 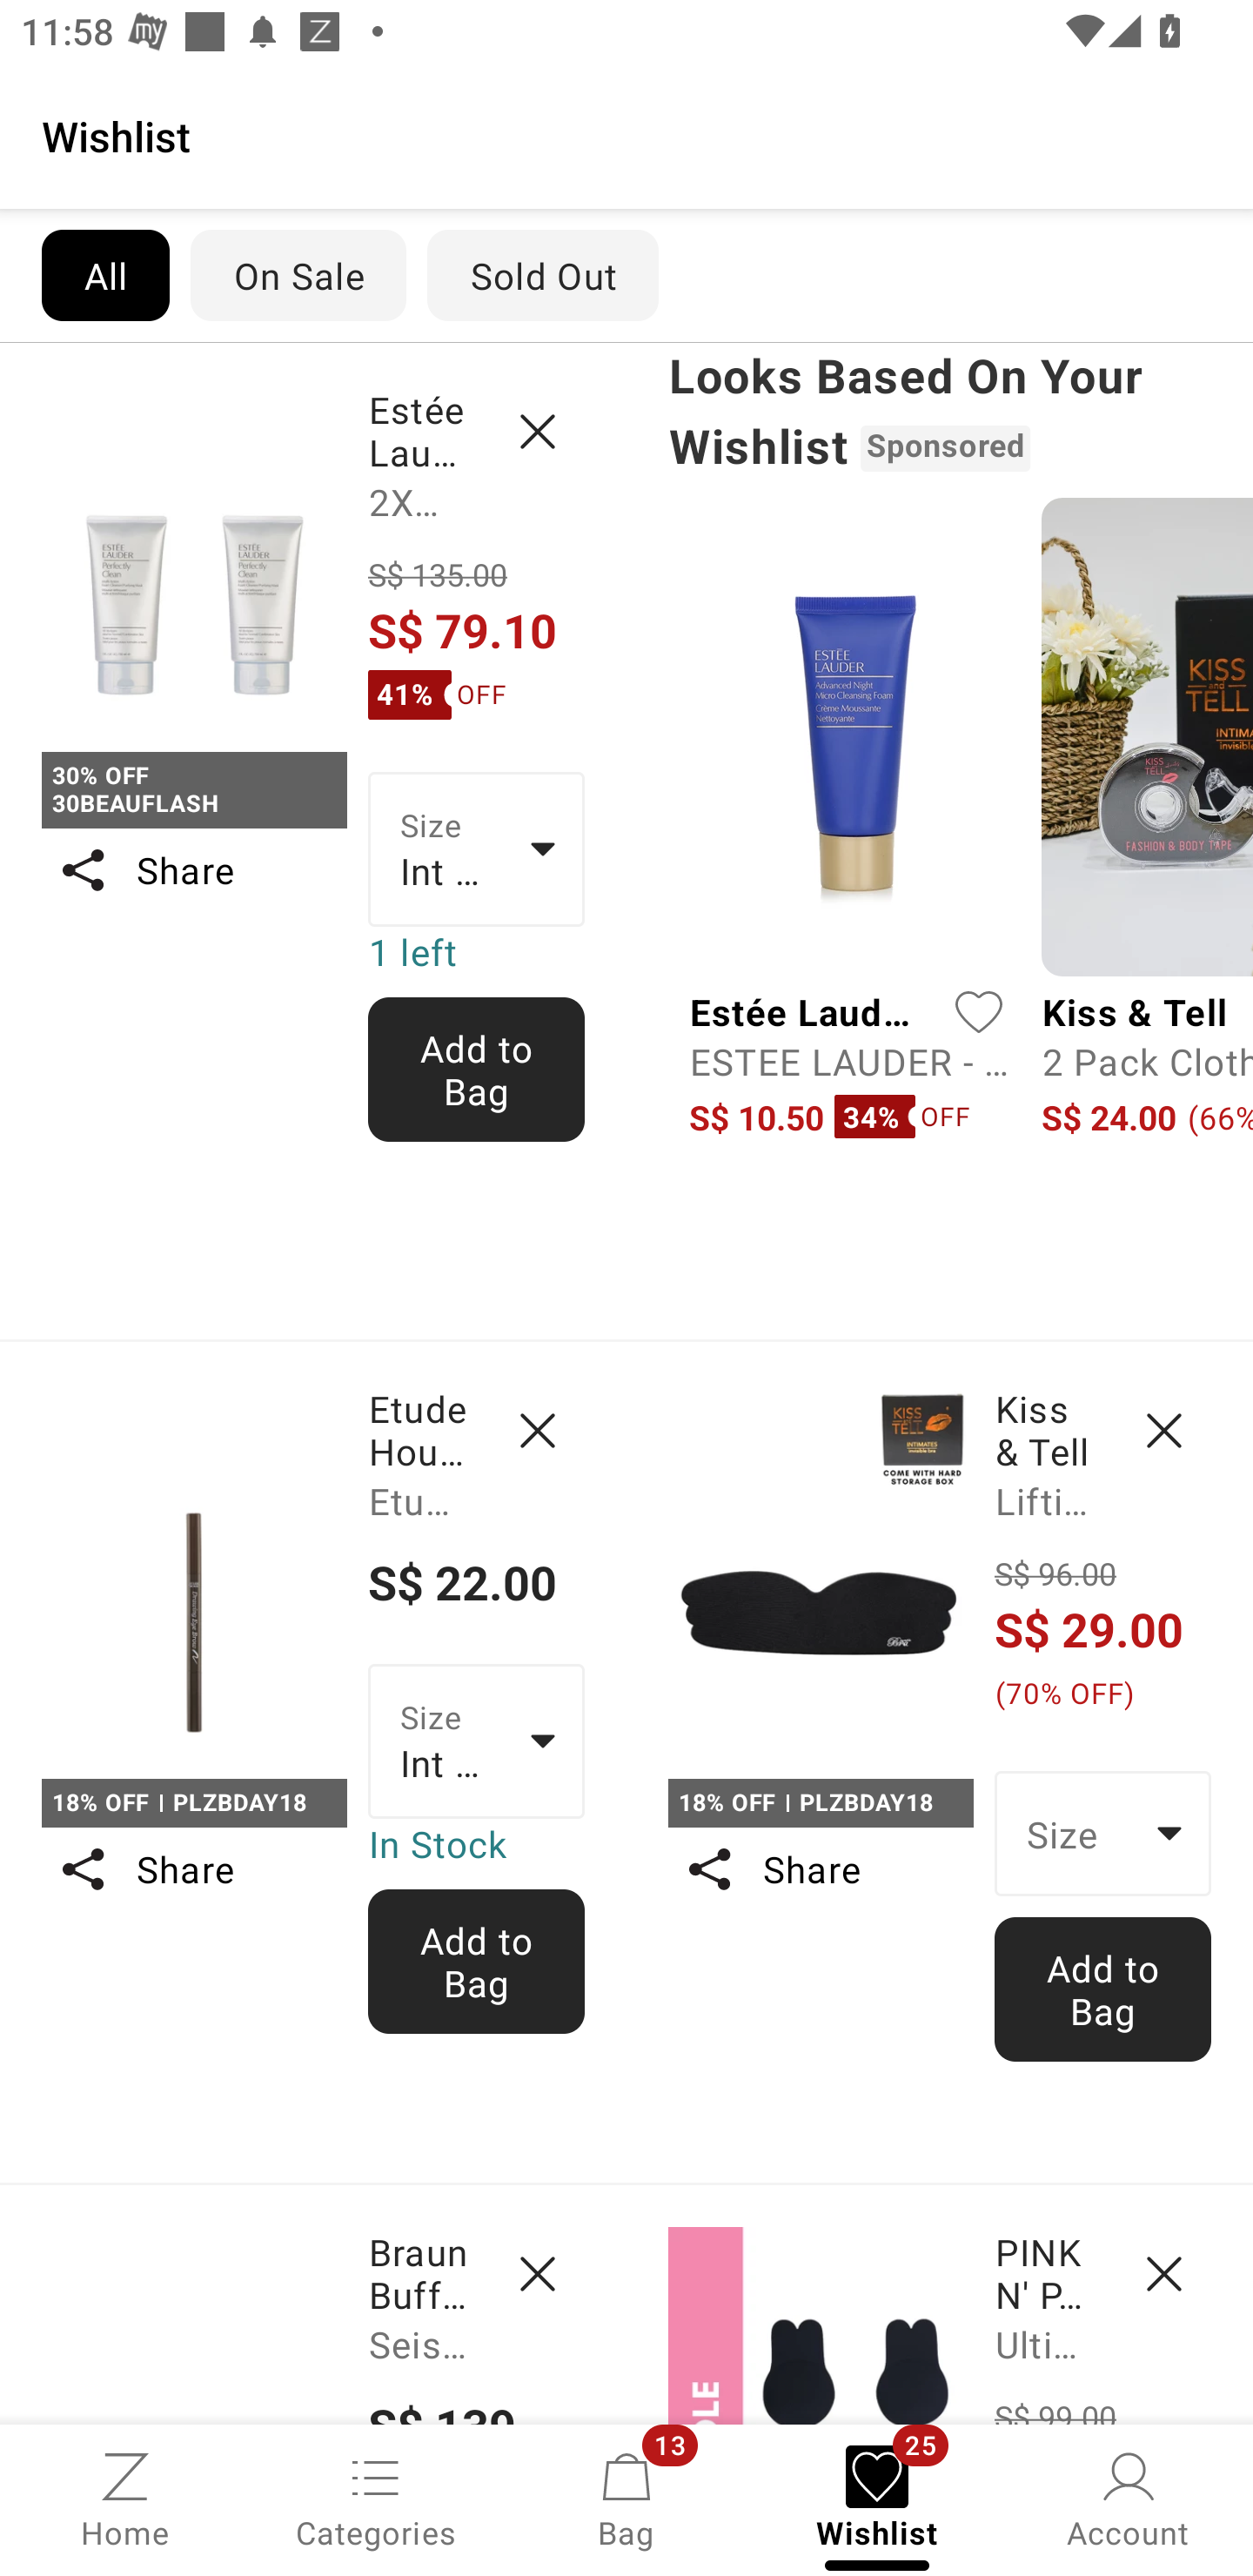 I want to click on Share, so click(x=820, y=1868).